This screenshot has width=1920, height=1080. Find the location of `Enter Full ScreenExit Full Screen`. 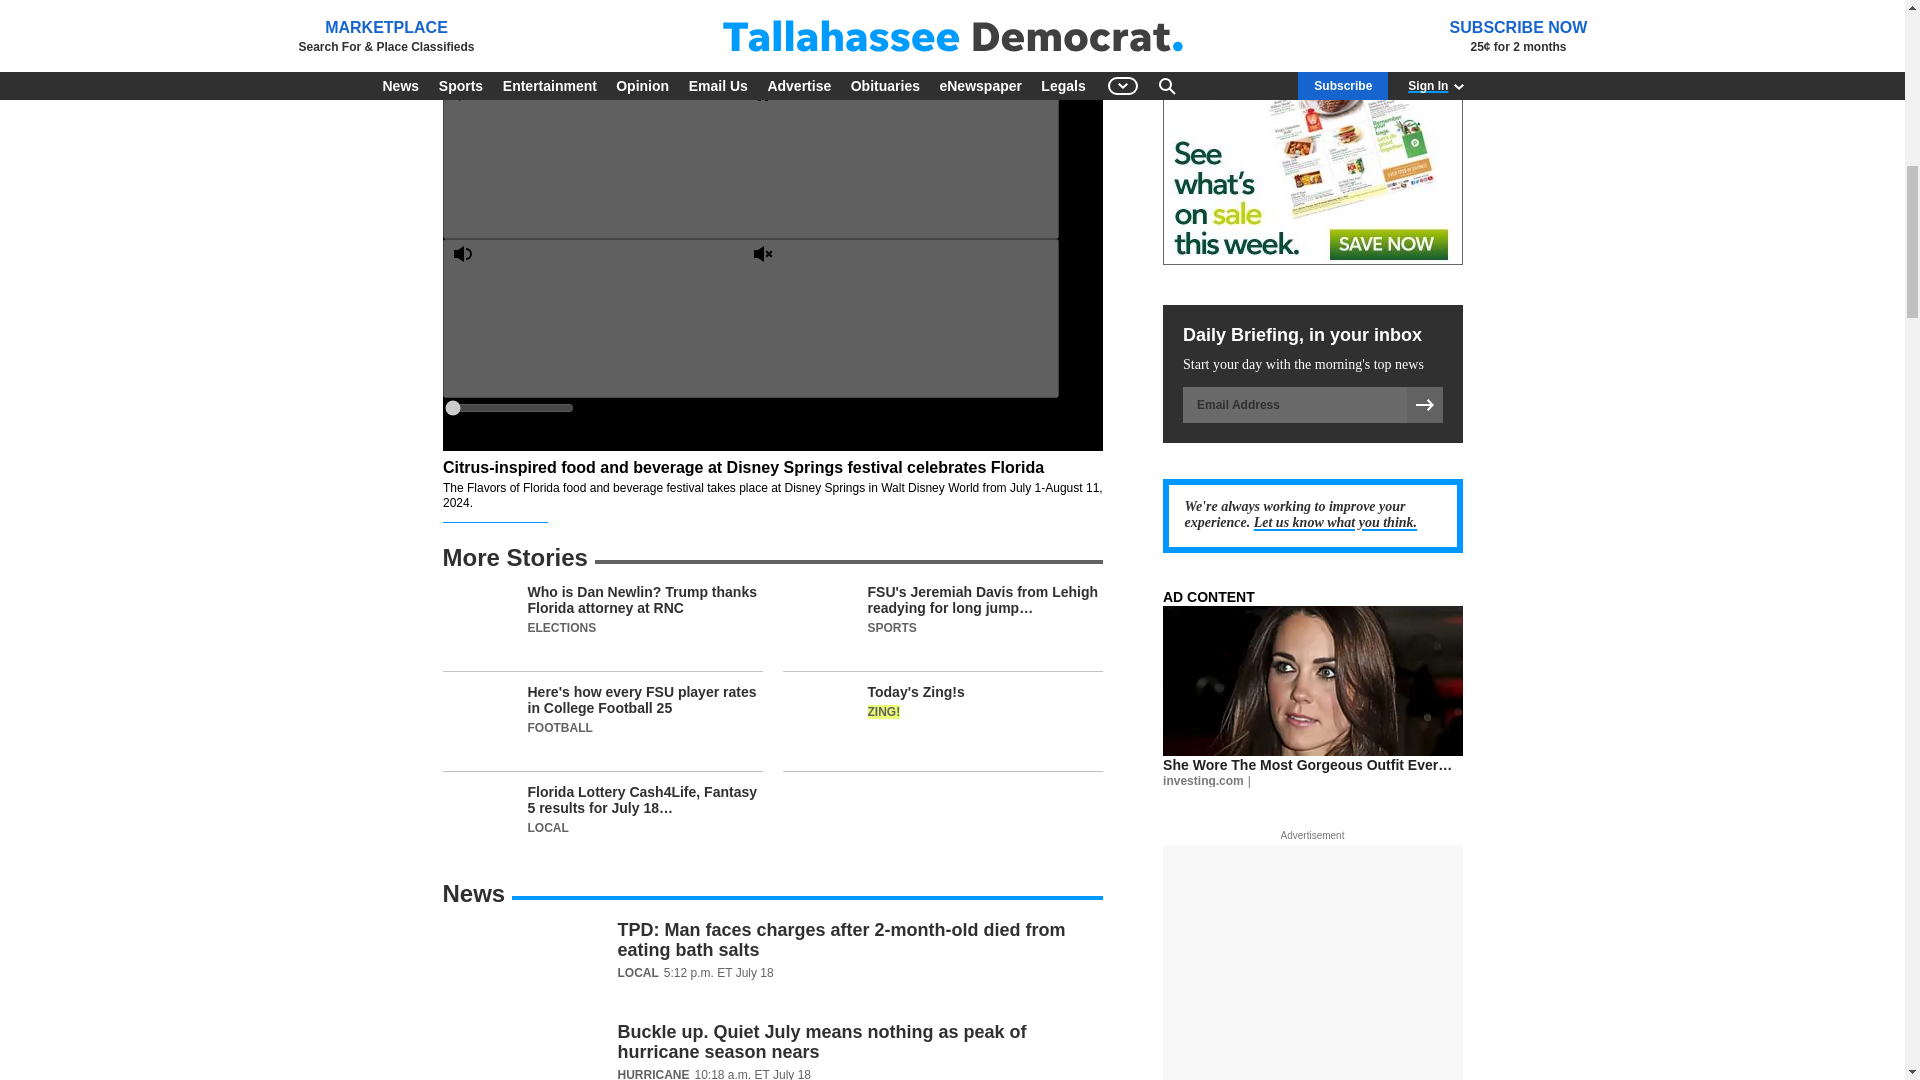

Enter Full ScreenExit Full Screen is located at coordinates (749, 709).